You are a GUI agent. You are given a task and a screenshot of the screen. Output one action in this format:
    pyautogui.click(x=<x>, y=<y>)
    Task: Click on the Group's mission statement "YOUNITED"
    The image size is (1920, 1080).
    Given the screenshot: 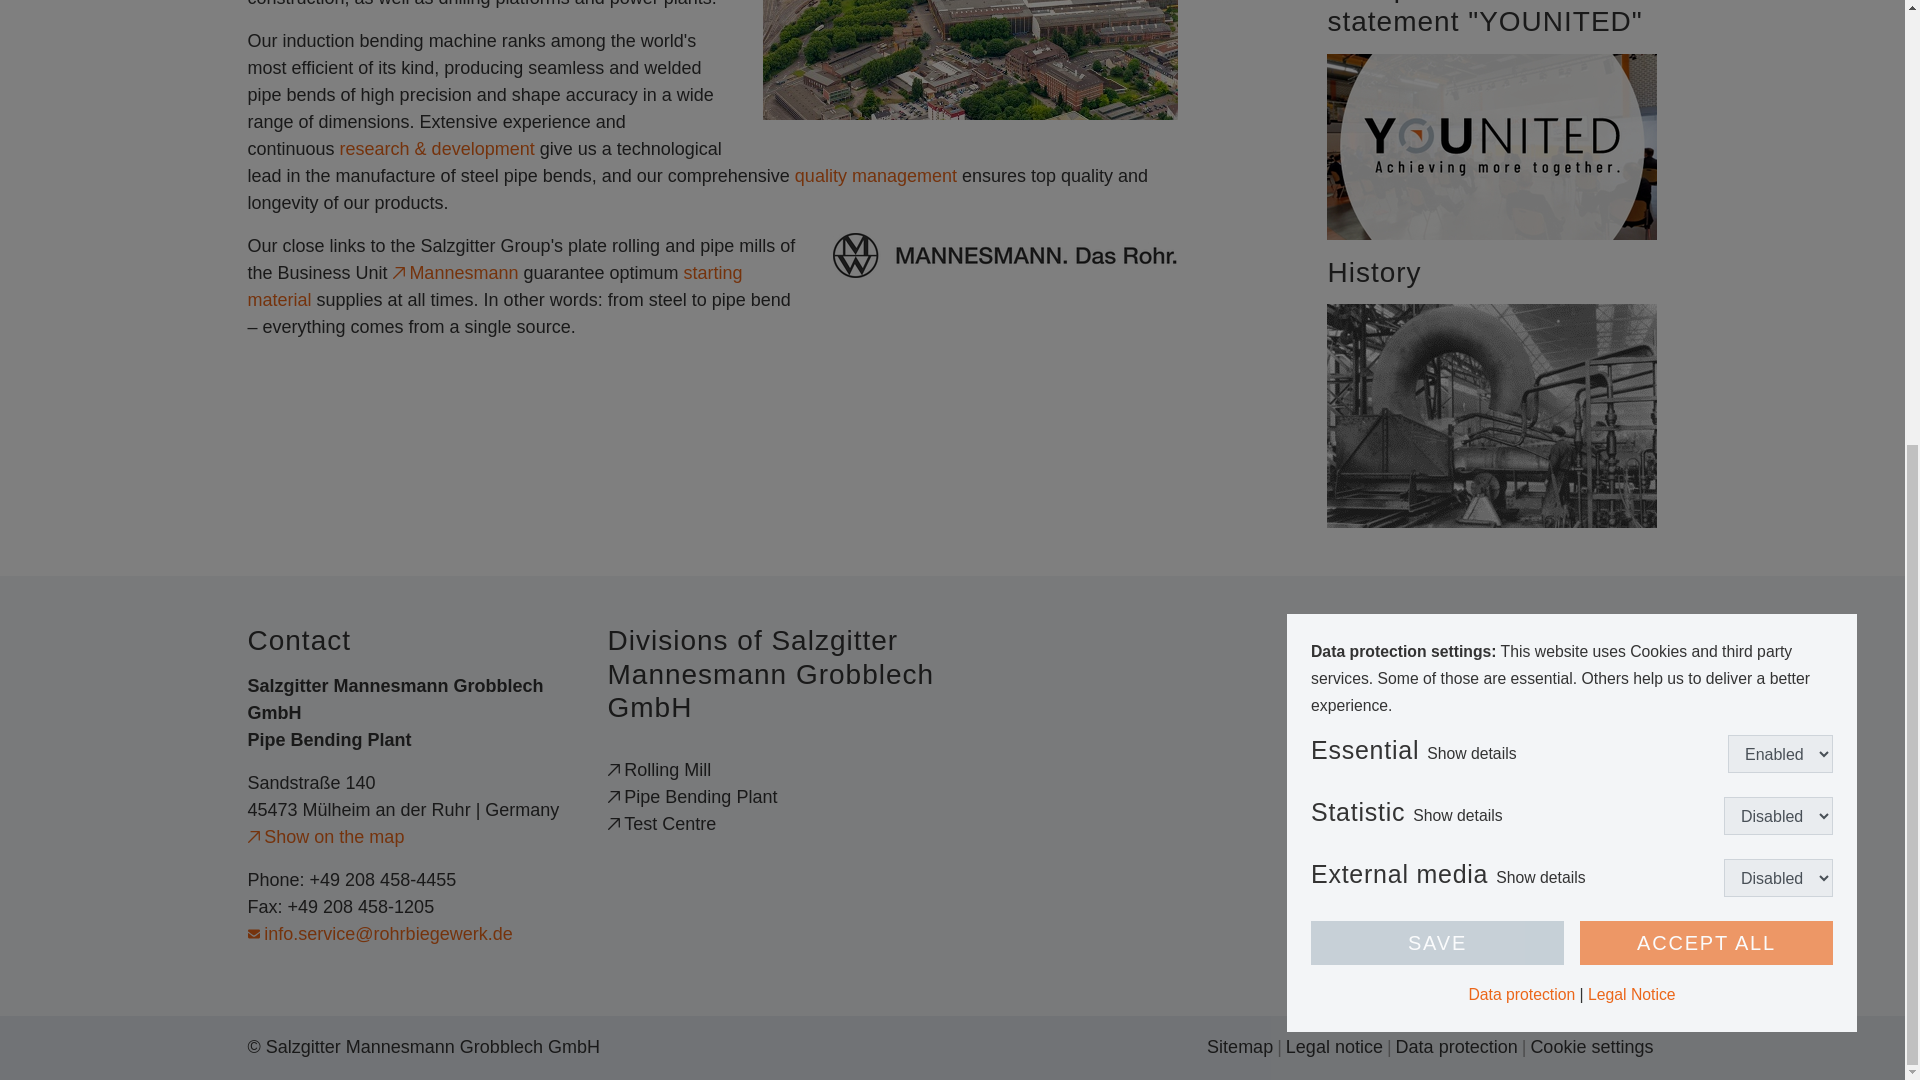 What is the action you would take?
    pyautogui.click(x=1491, y=146)
    